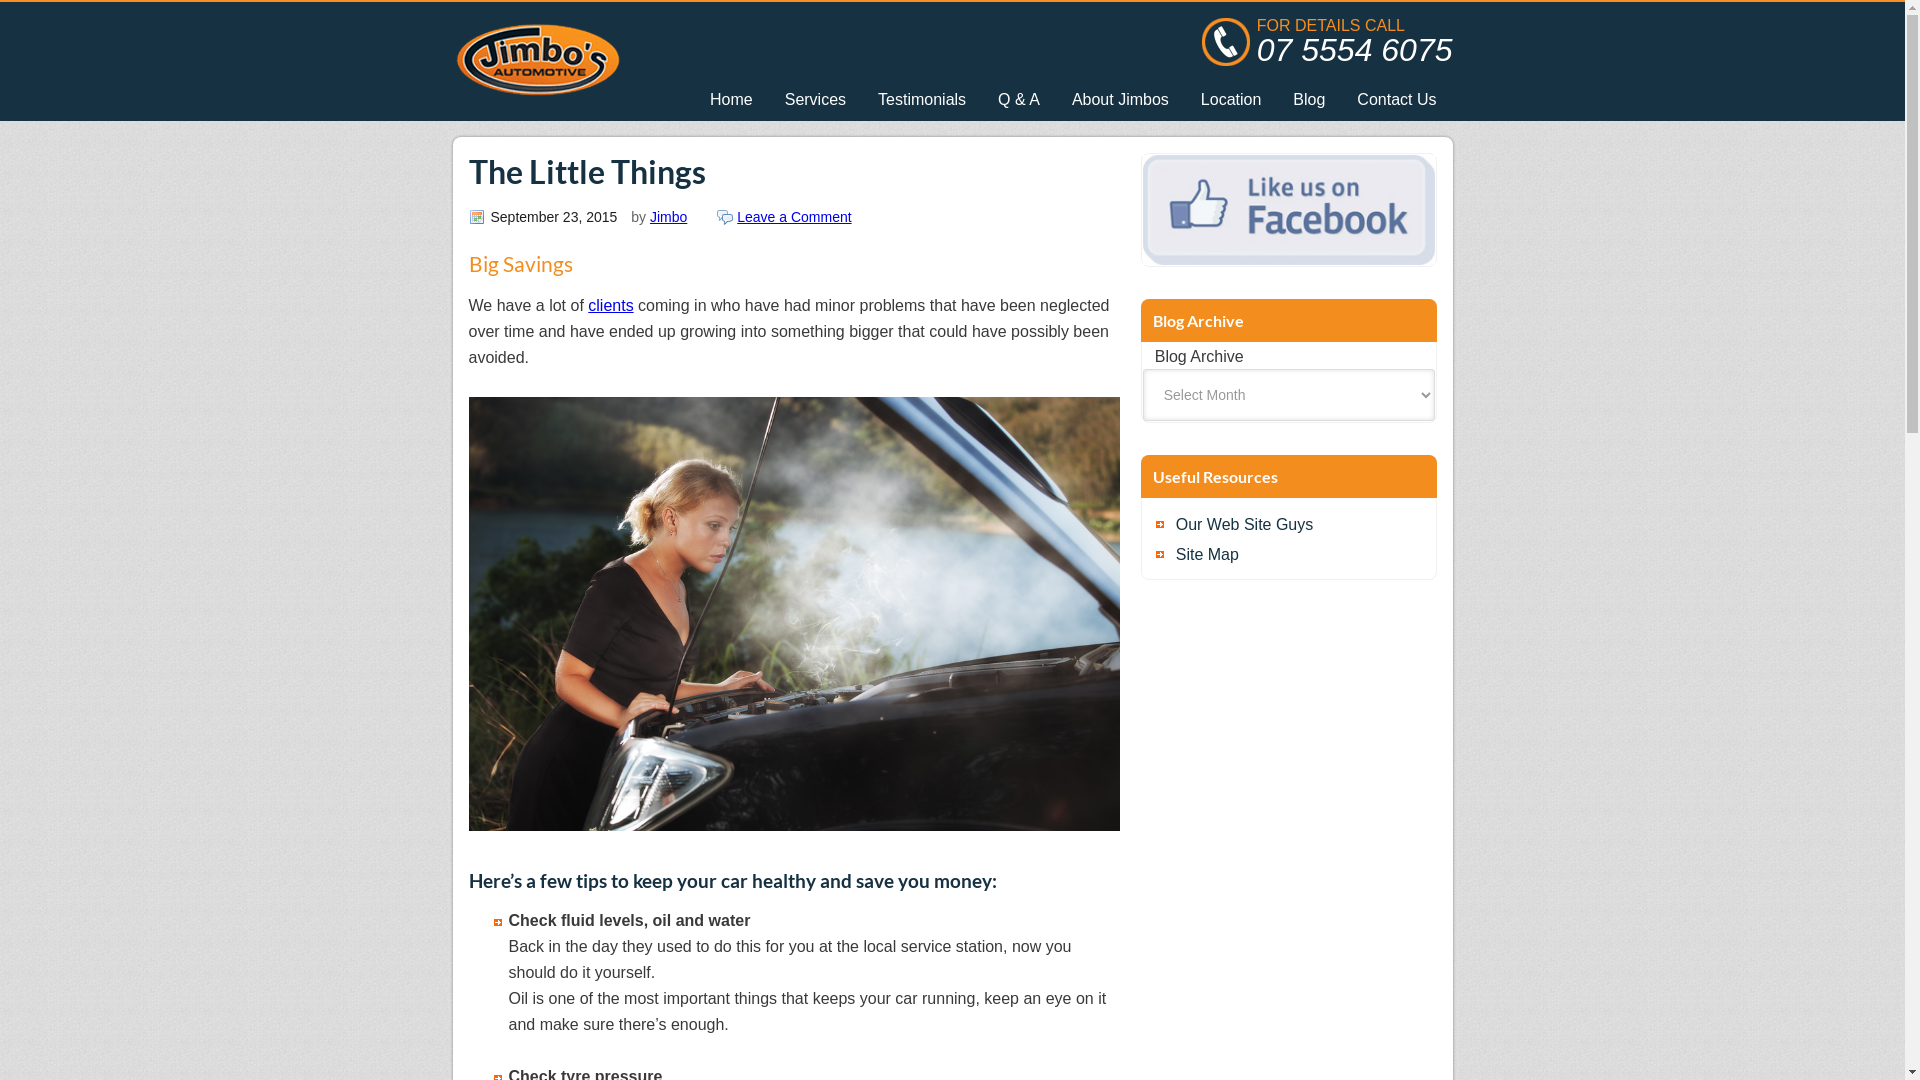 The image size is (1920, 1080). Describe the element at coordinates (1232, 100) in the screenshot. I see `Location` at that location.